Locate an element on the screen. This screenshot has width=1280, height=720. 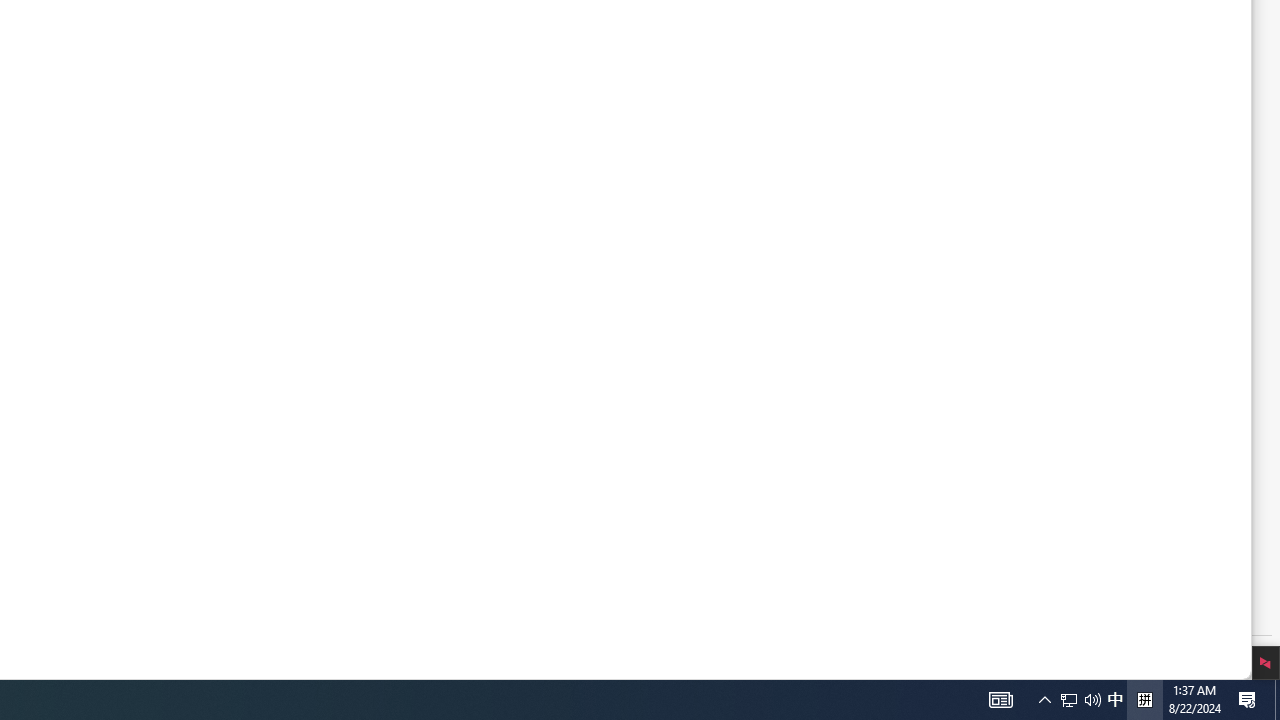
Cookies is located at coordinates (78, 598).